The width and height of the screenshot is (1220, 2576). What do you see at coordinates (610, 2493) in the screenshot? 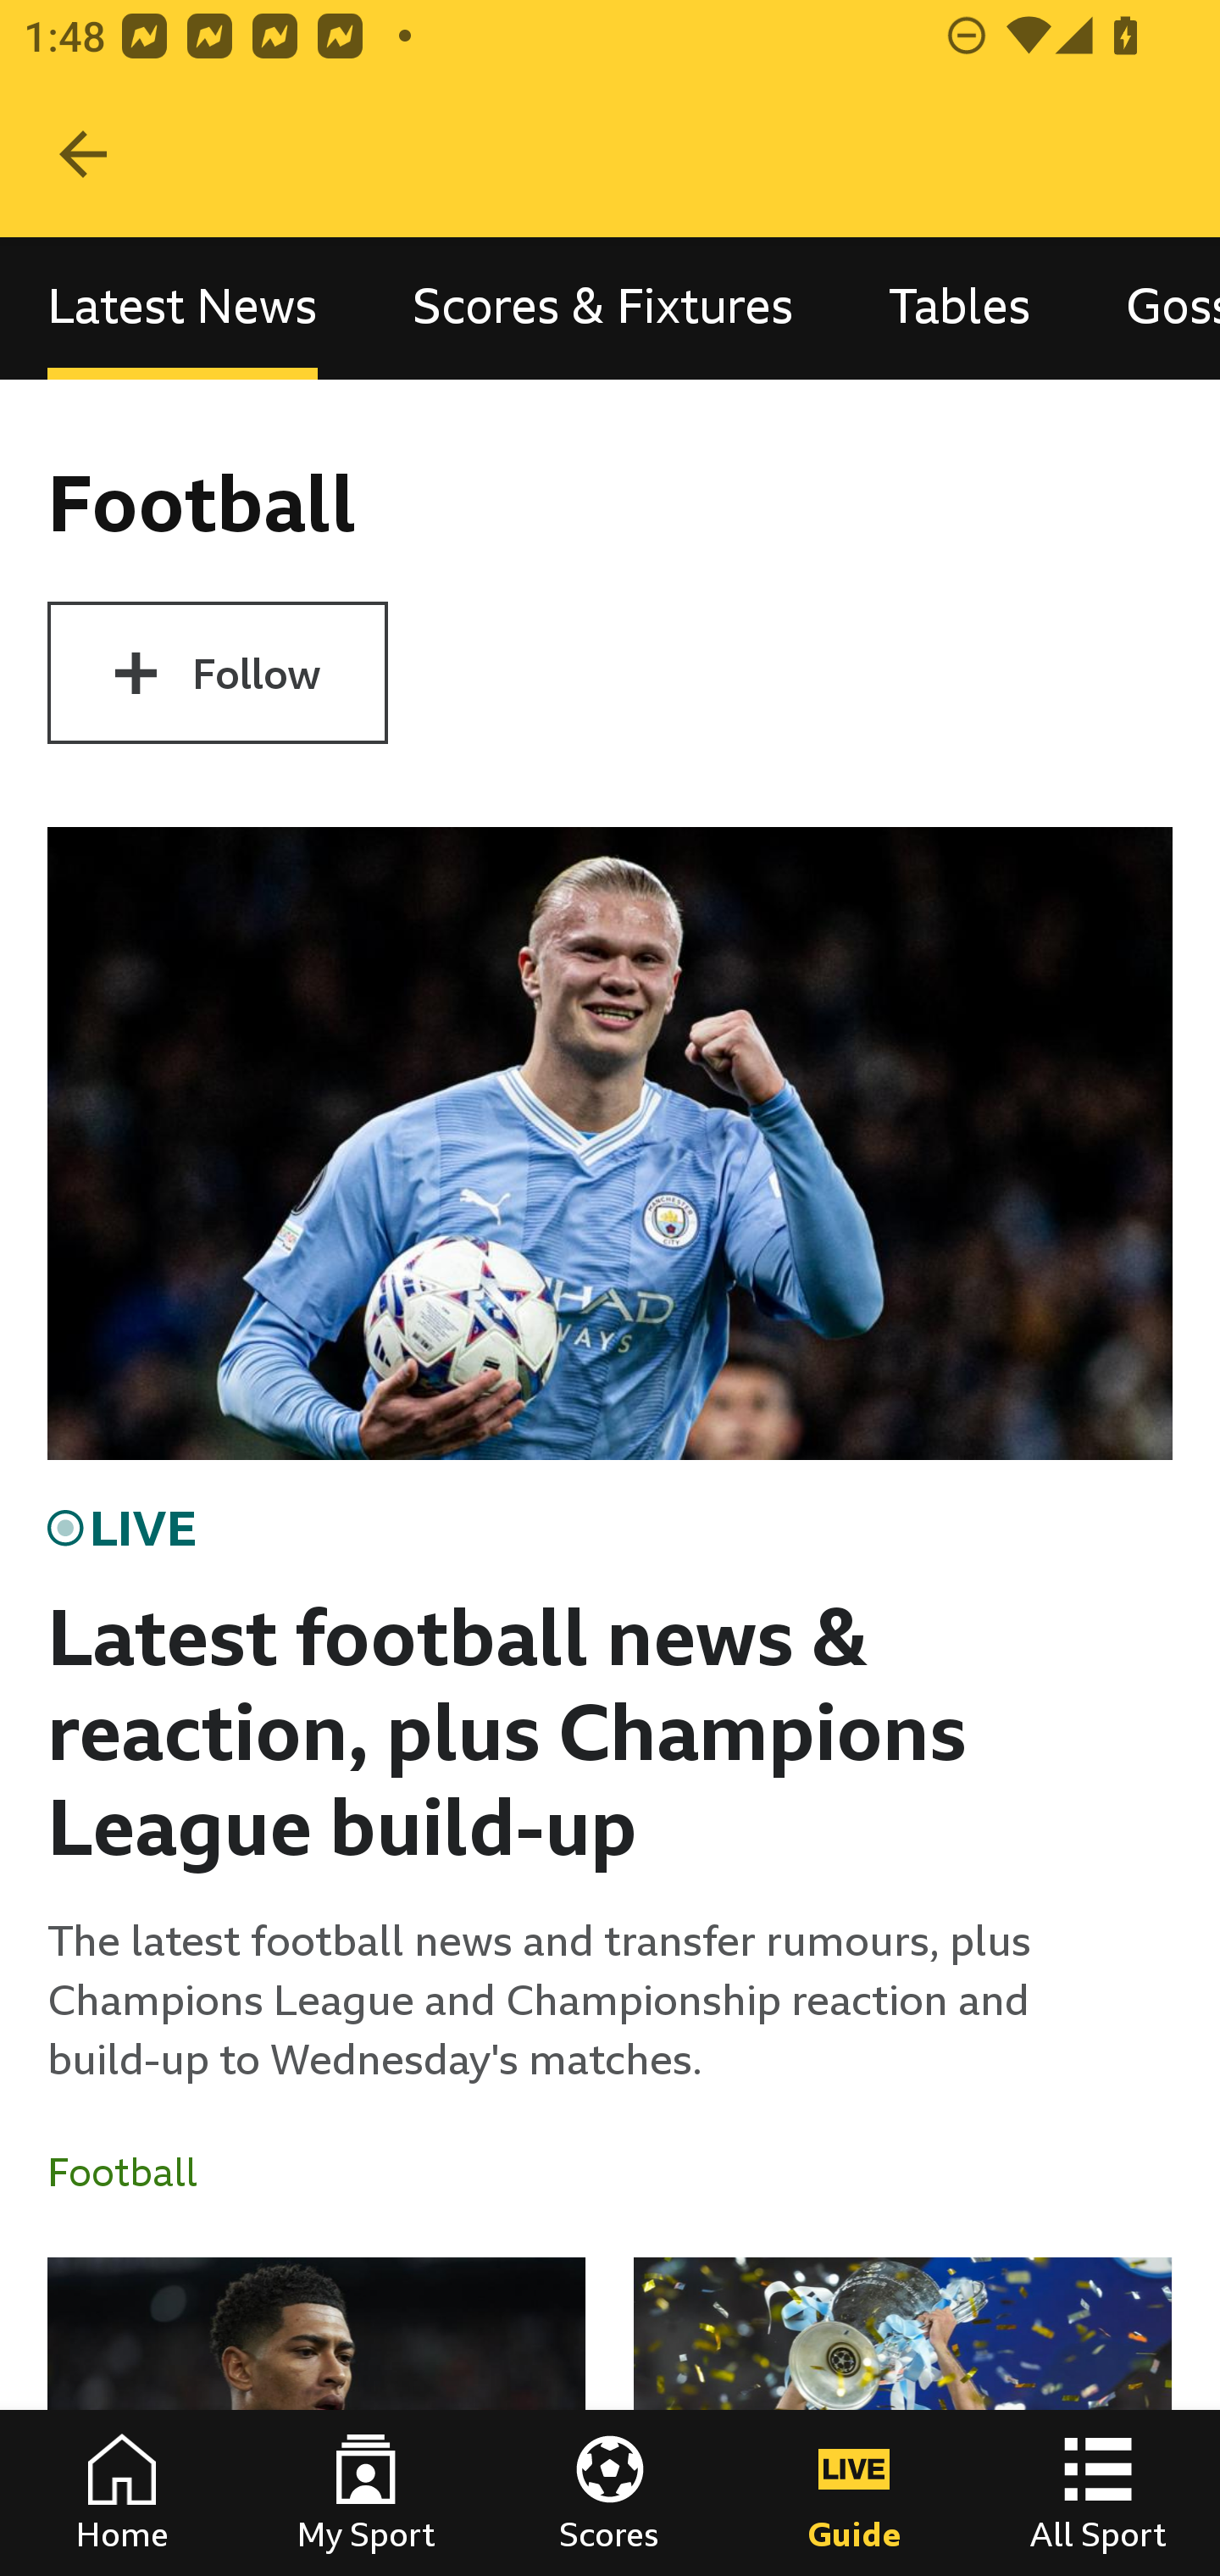
I see `Scores` at bounding box center [610, 2493].